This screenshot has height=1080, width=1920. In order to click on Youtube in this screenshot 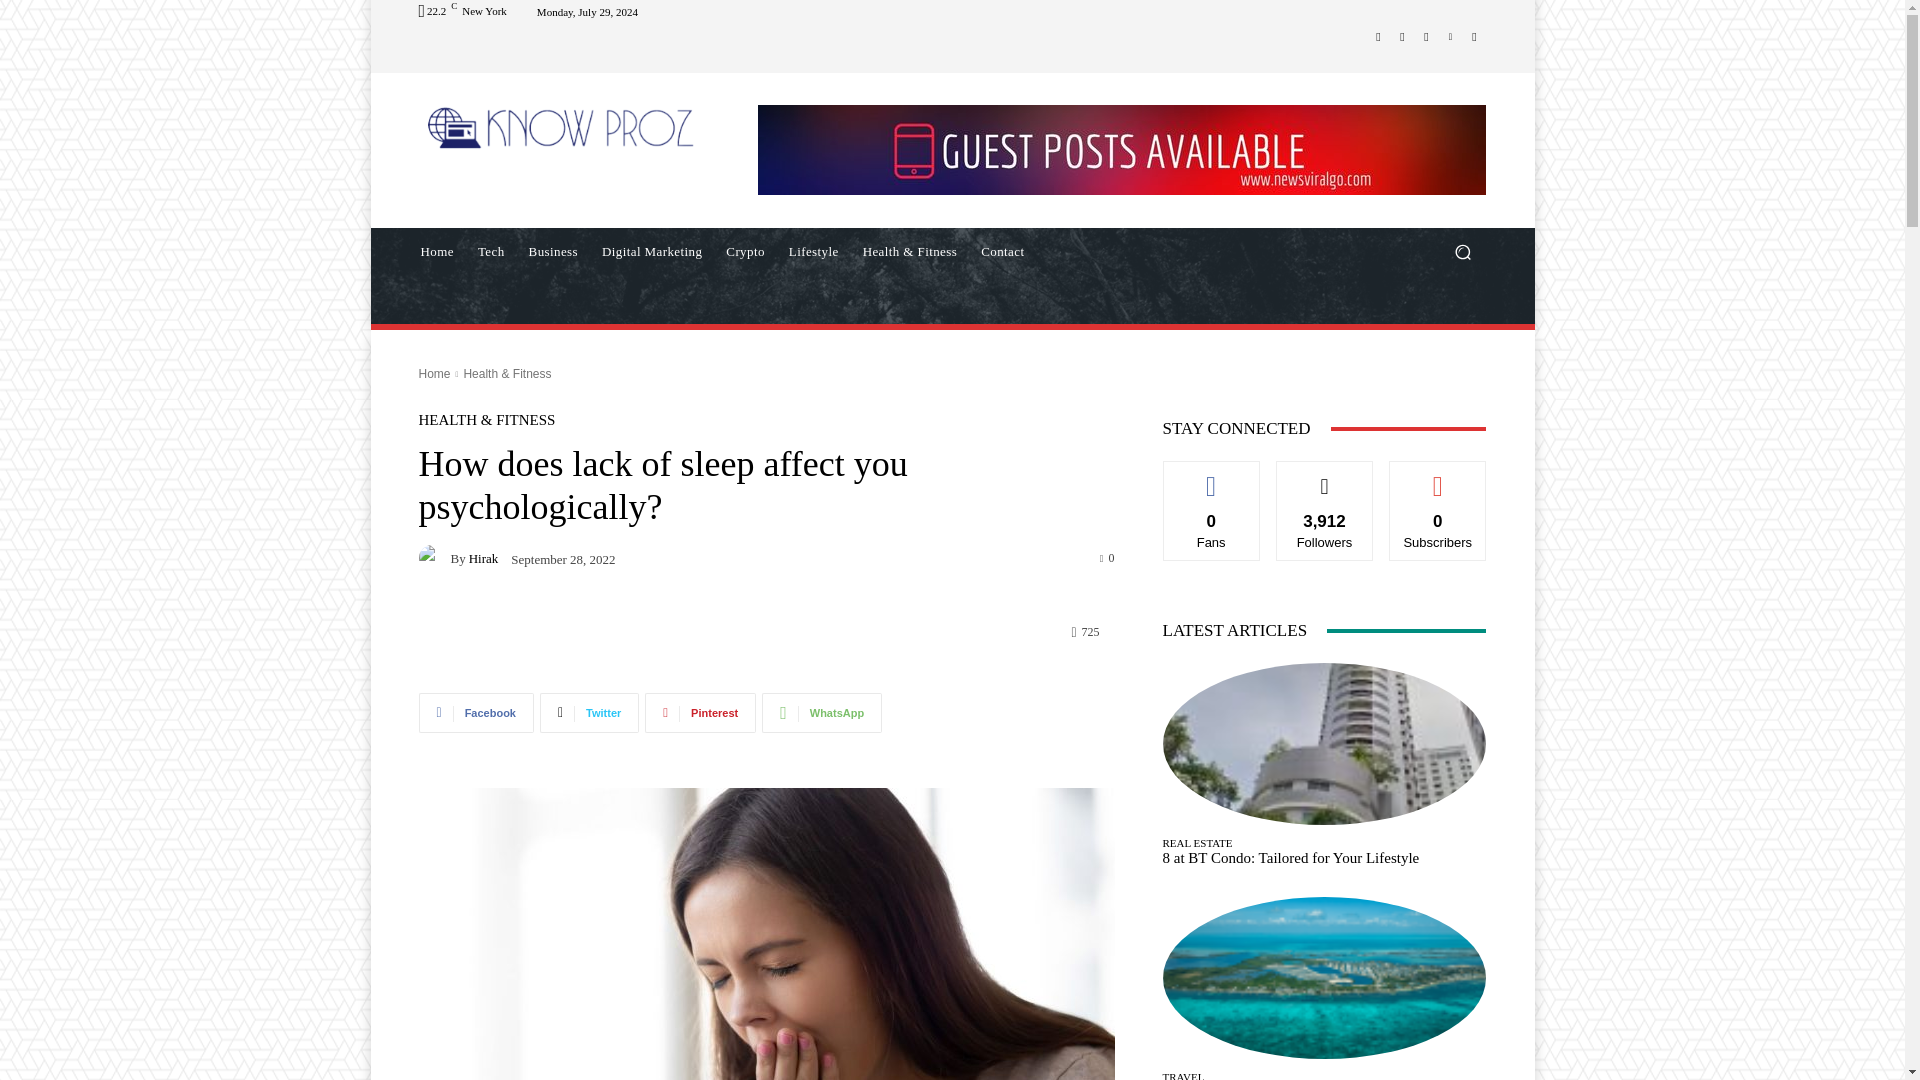, I will do `click(1474, 35)`.